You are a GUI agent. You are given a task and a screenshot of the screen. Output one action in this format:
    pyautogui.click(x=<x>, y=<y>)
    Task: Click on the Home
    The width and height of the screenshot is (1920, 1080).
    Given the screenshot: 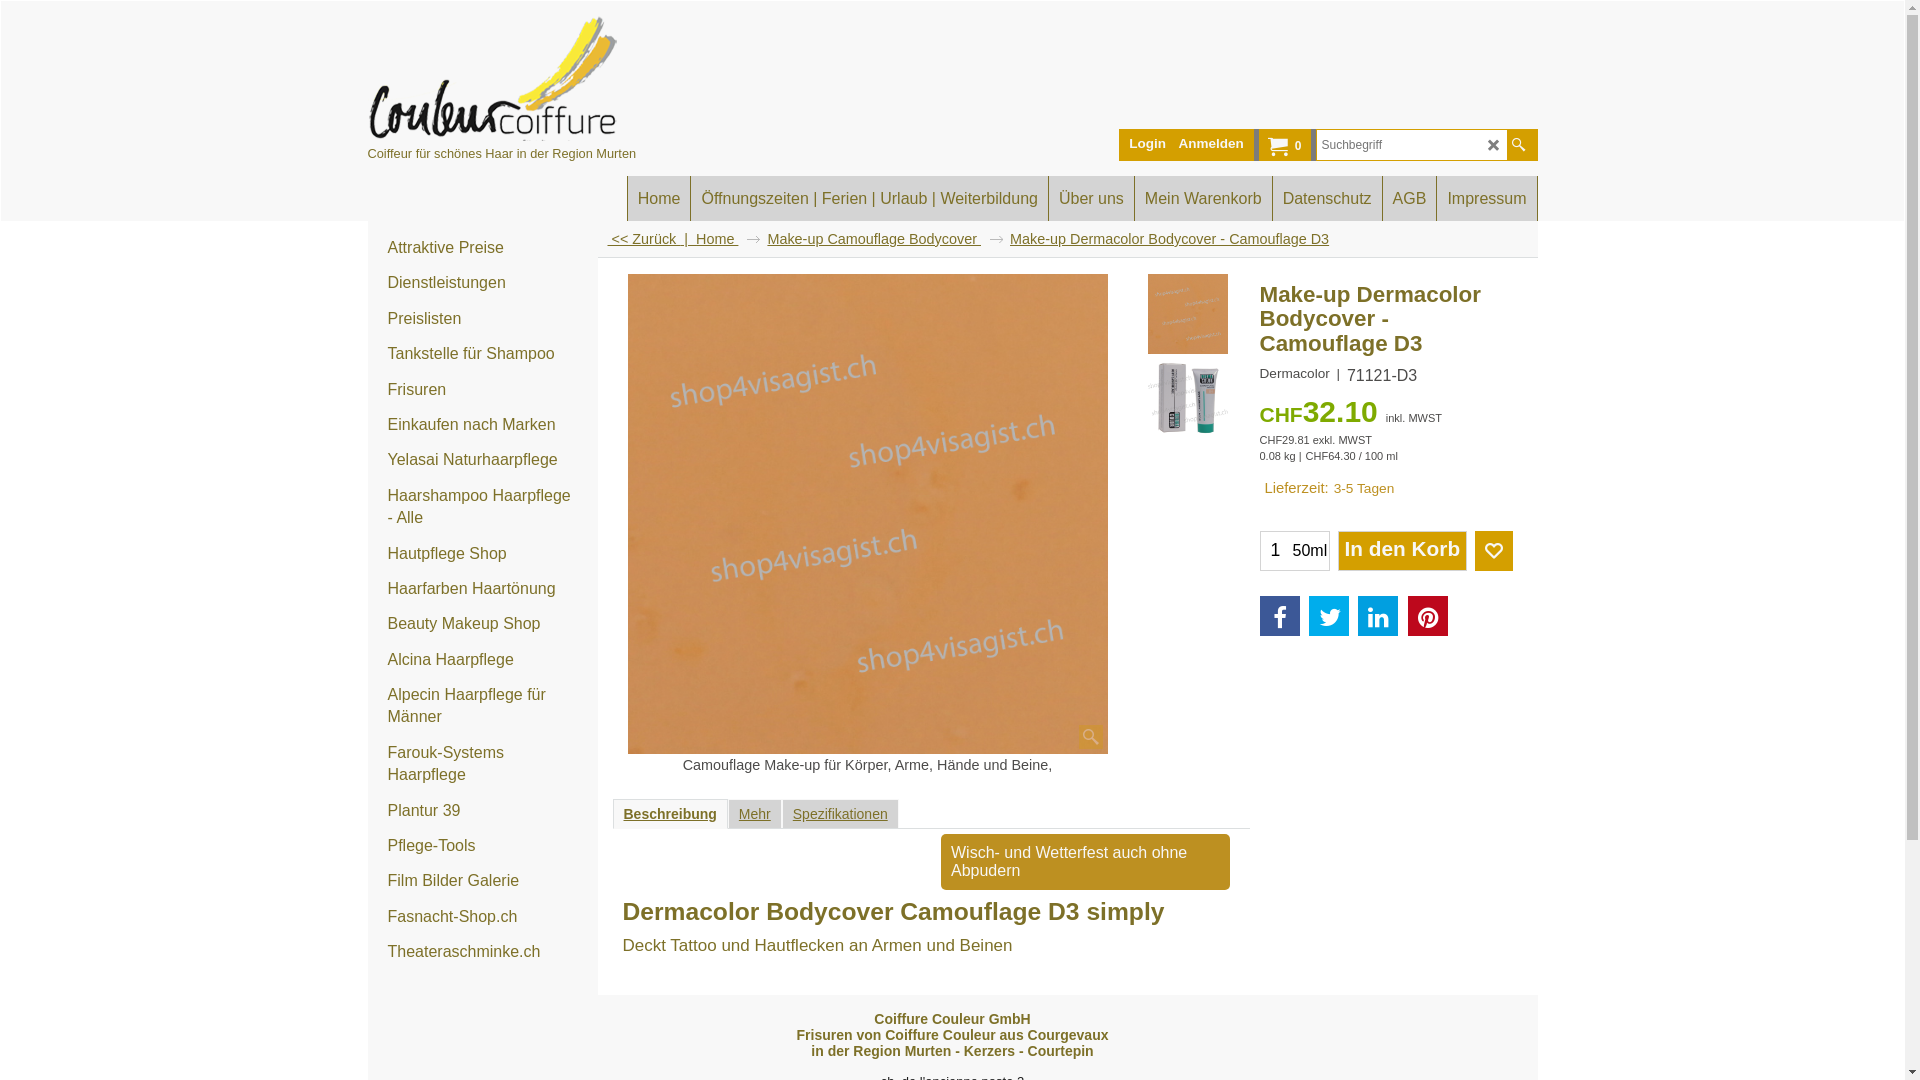 What is the action you would take?
    pyautogui.click(x=660, y=198)
    